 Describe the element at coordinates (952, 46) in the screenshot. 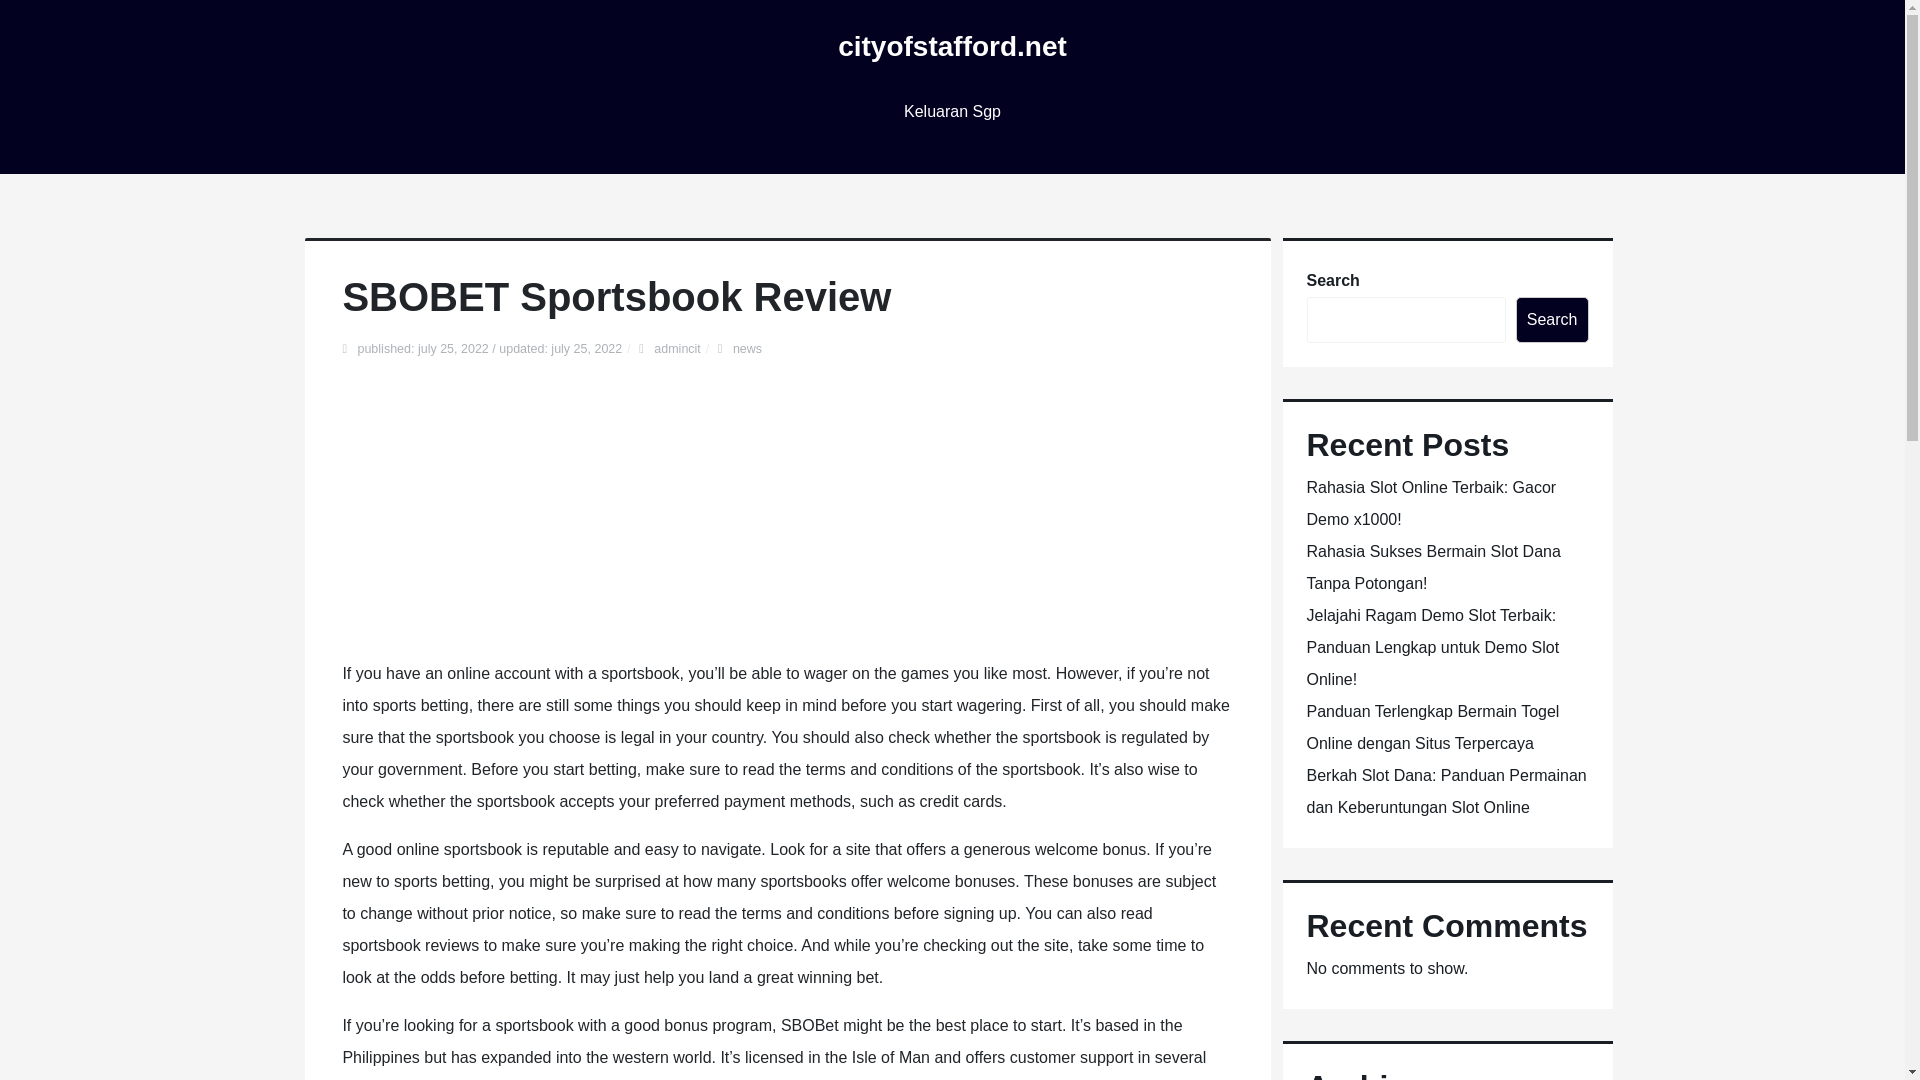

I see `cityofstafford.net` at that location.